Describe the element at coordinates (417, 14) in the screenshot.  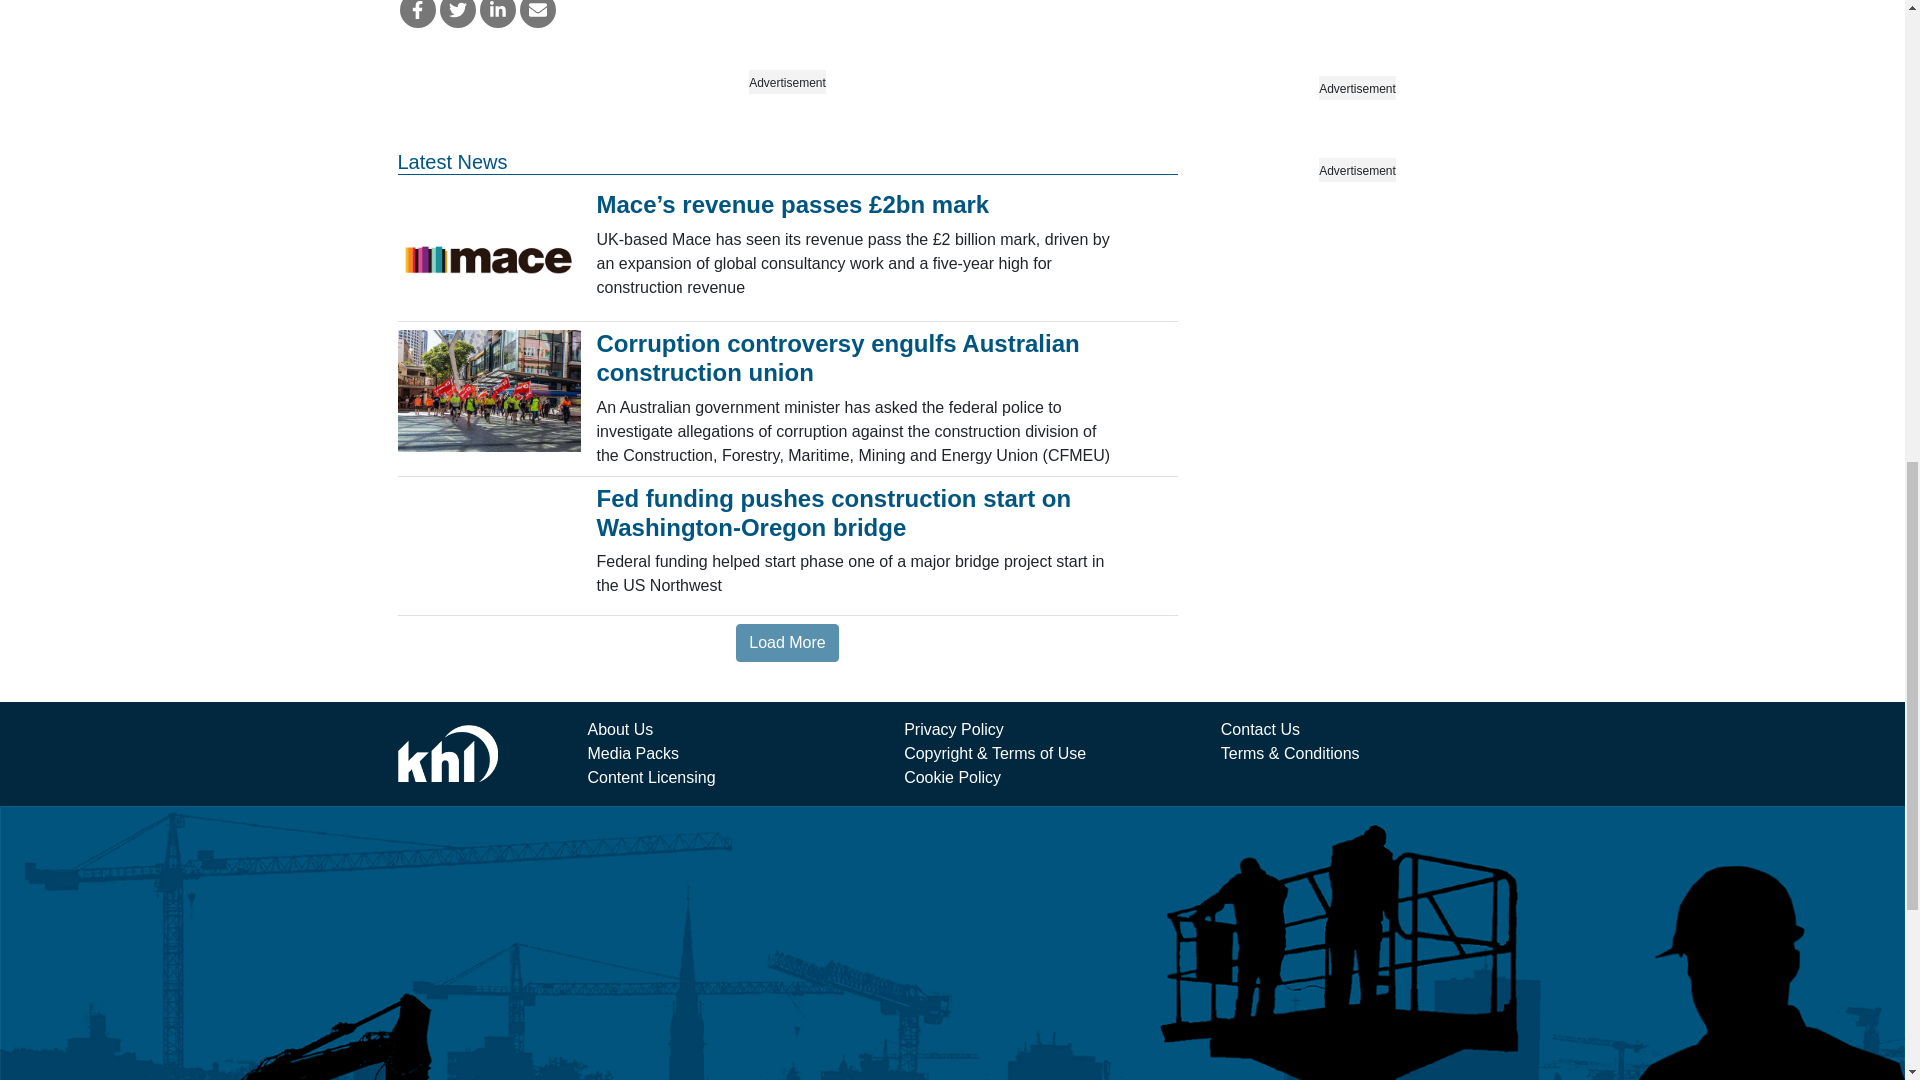
I see `Share this page on Facebook` at that location.